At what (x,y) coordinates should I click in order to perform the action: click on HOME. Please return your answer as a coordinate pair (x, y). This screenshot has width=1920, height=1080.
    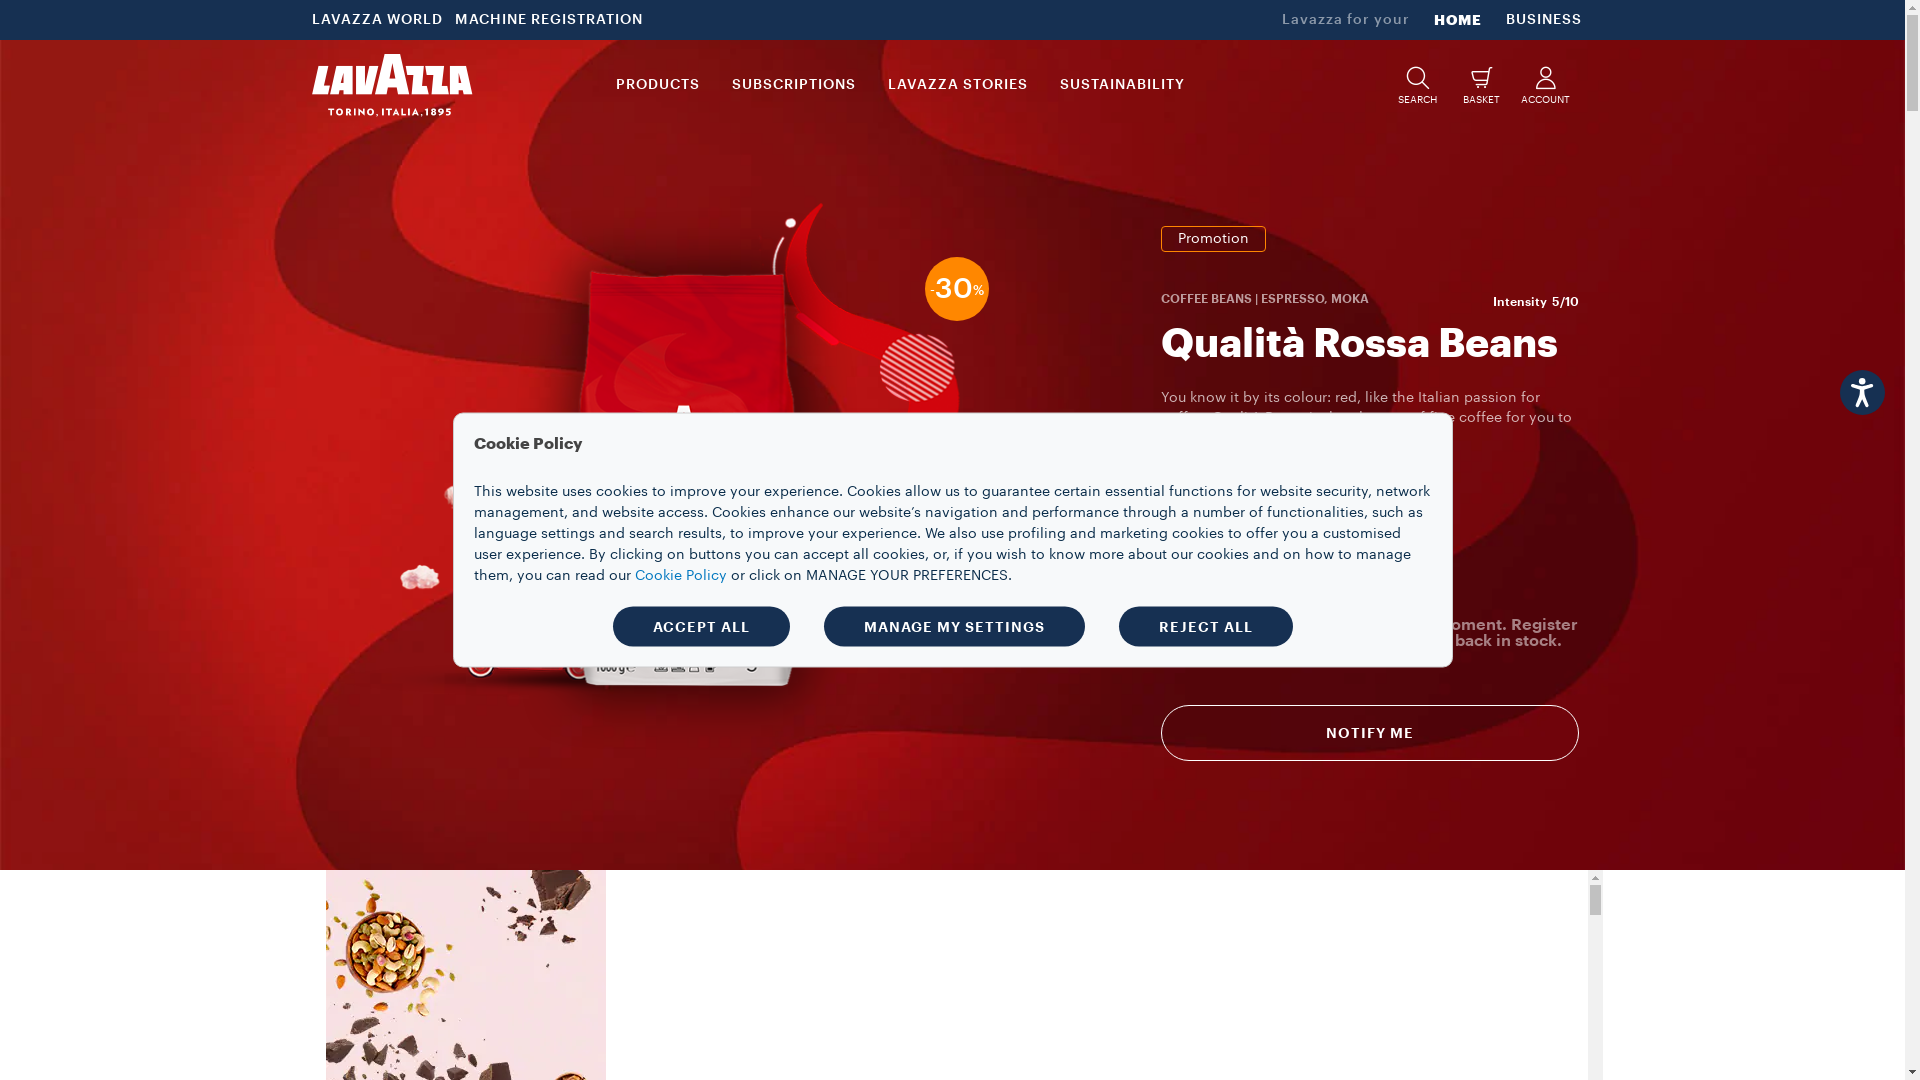
    Looking at the image, I should click on (1458, 20).